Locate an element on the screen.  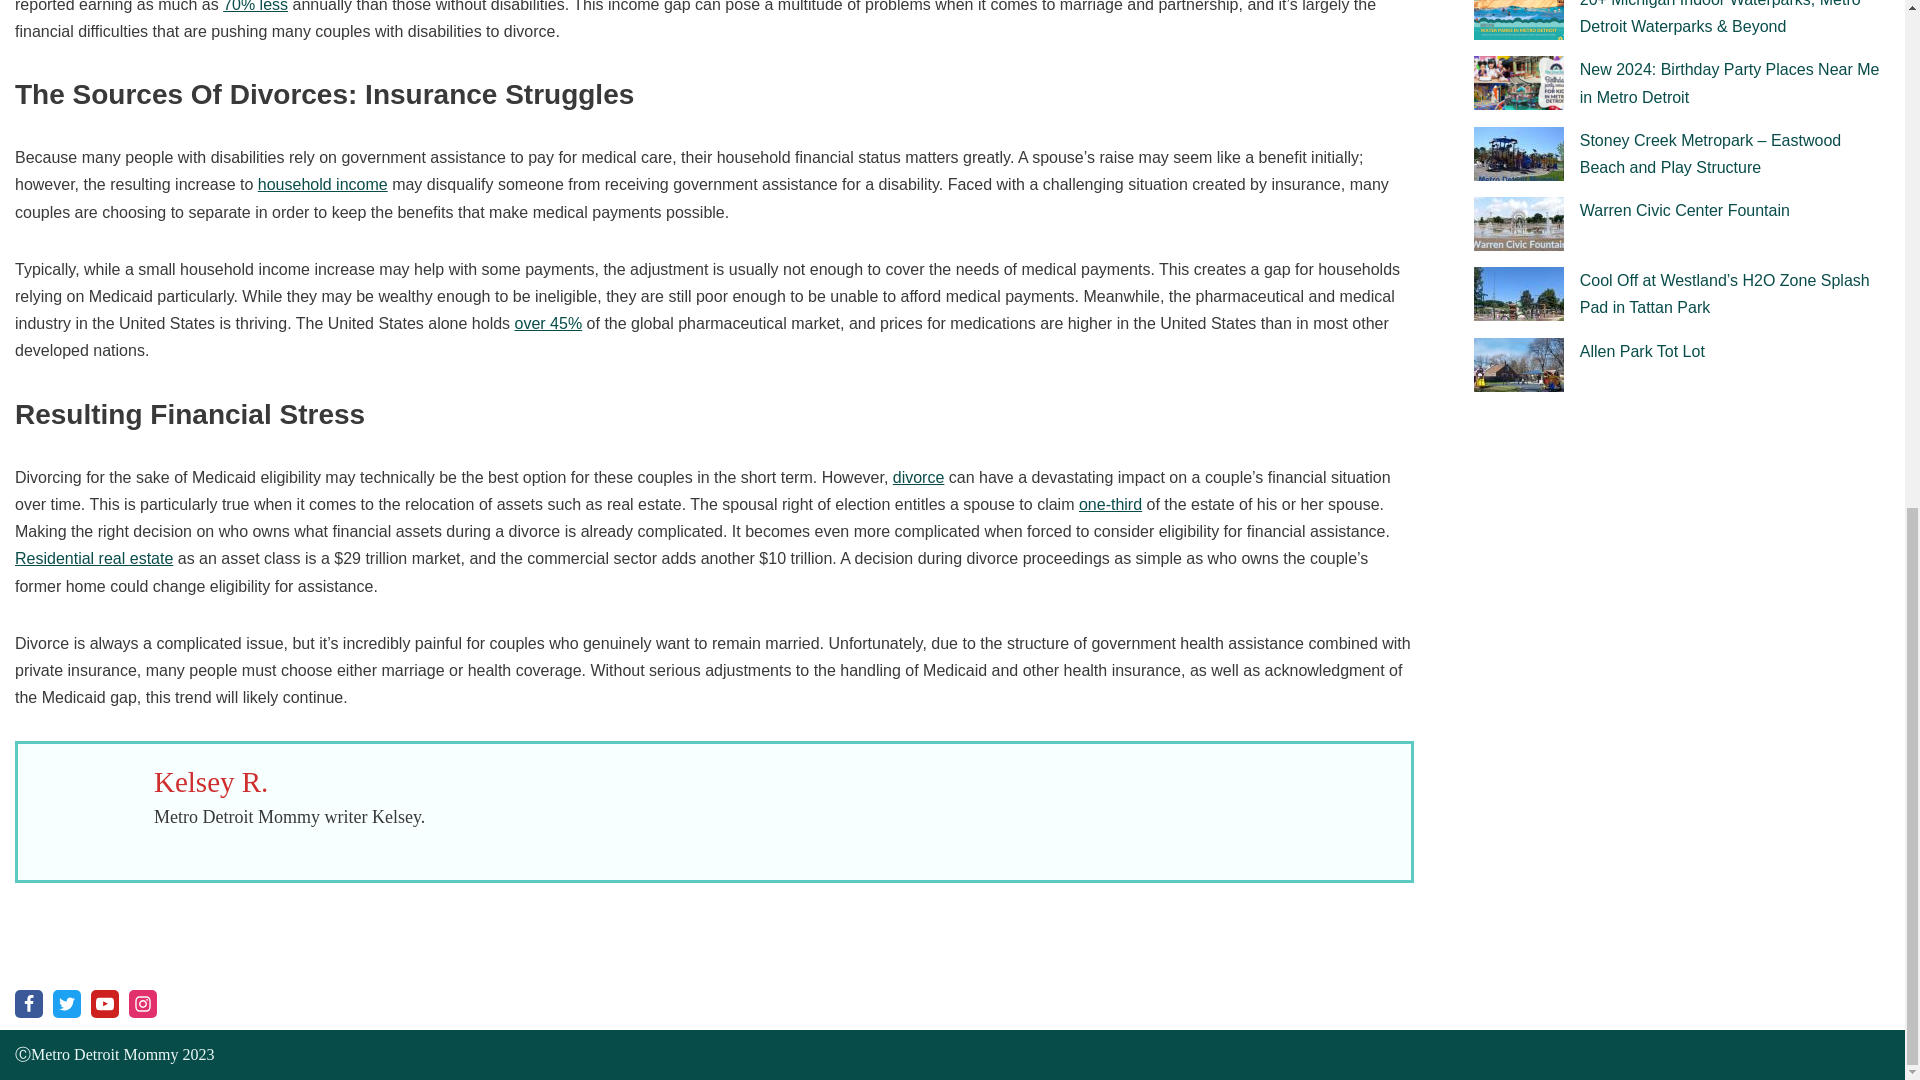
Facebook is located at coordinates (28, 1004).